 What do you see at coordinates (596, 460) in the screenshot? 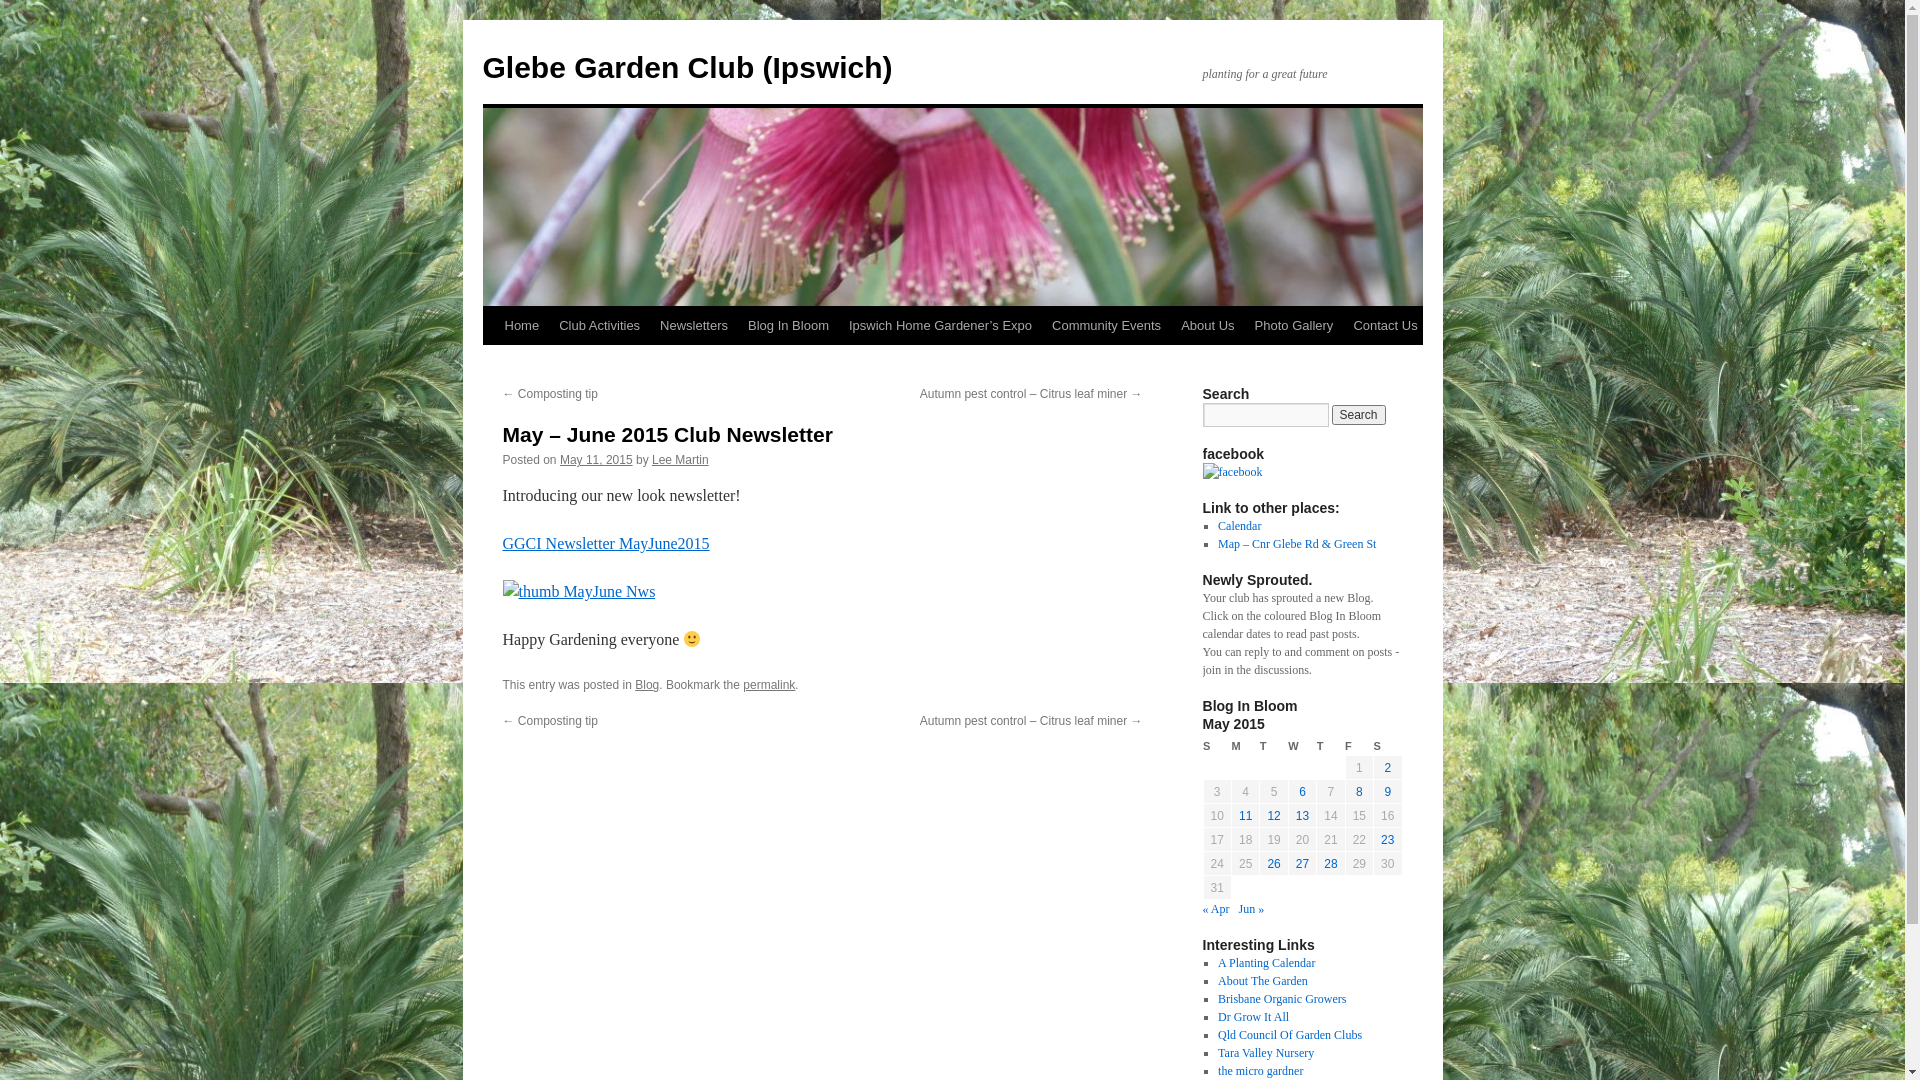
I see `May 11, 2015` at bounding box center [596, 460].